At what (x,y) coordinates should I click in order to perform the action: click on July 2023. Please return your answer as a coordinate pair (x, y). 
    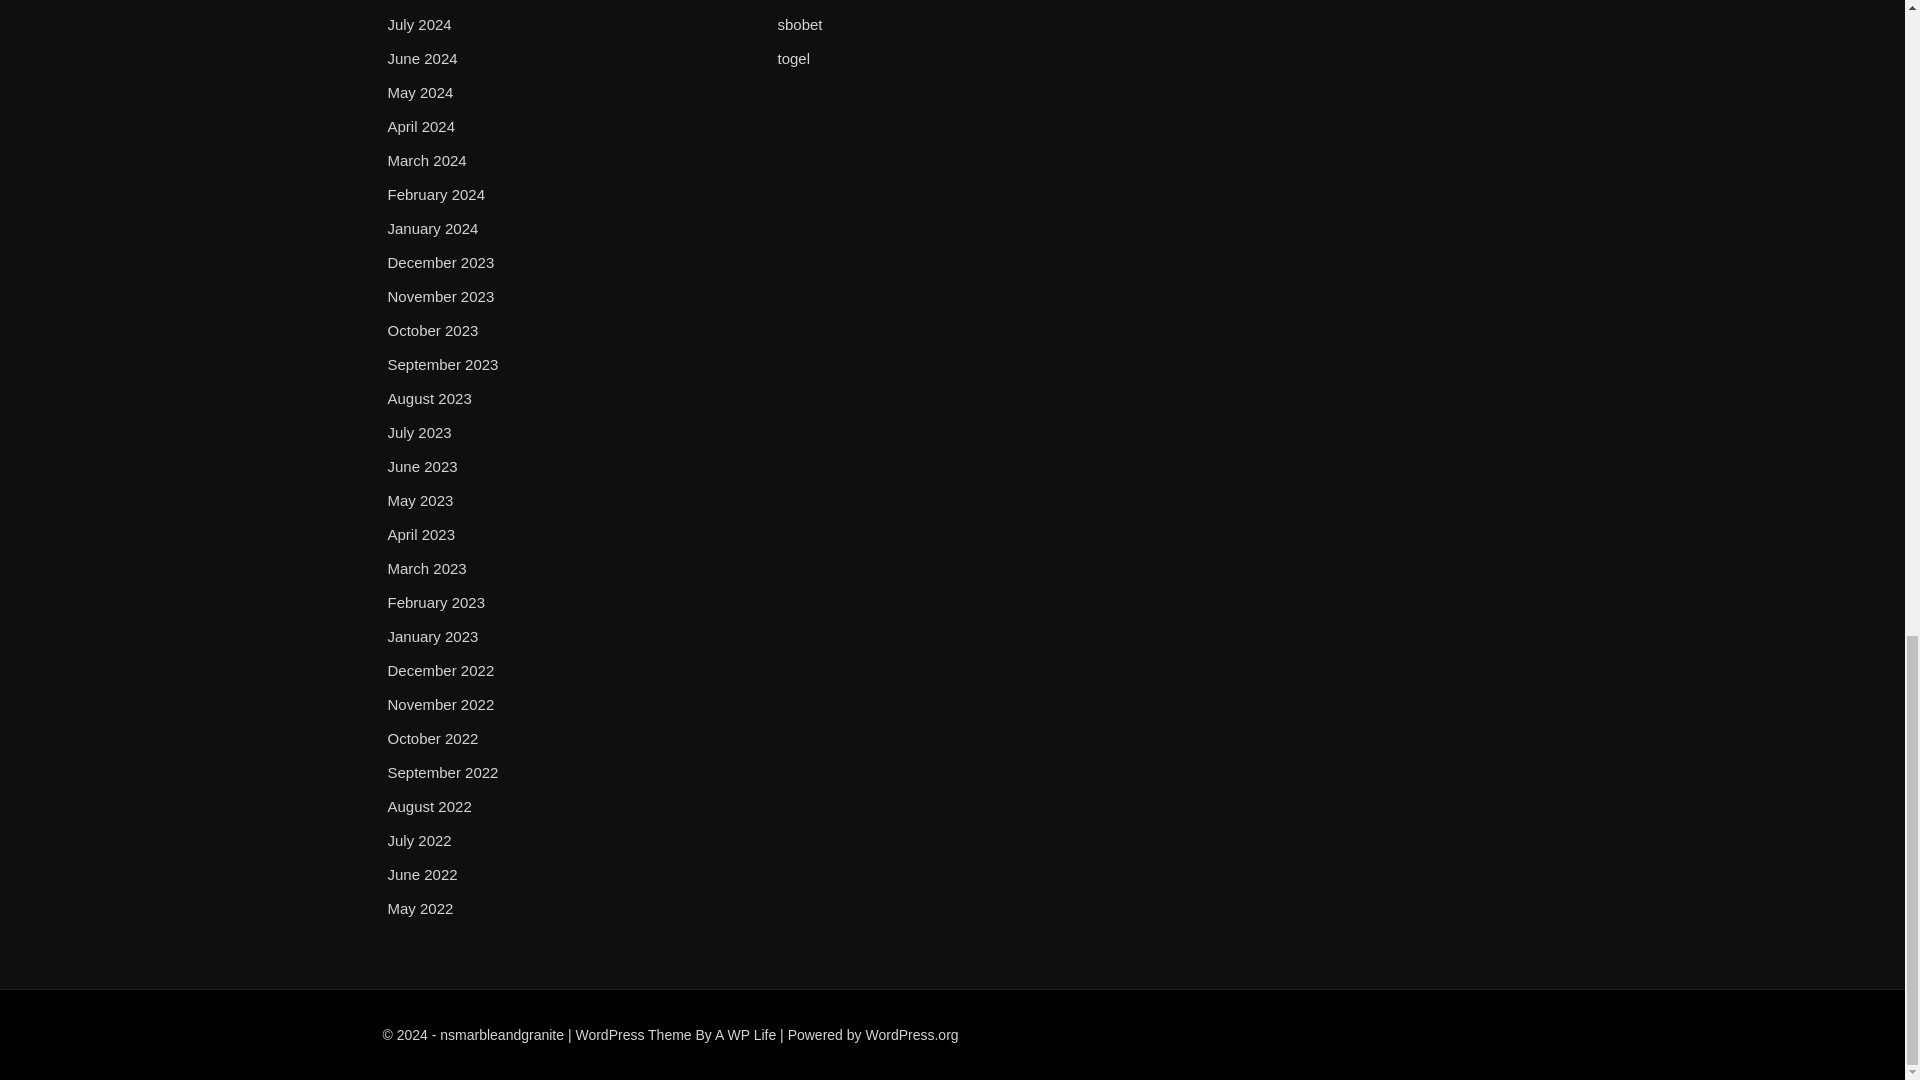
    Looking at the image, I should click on (419, 432).